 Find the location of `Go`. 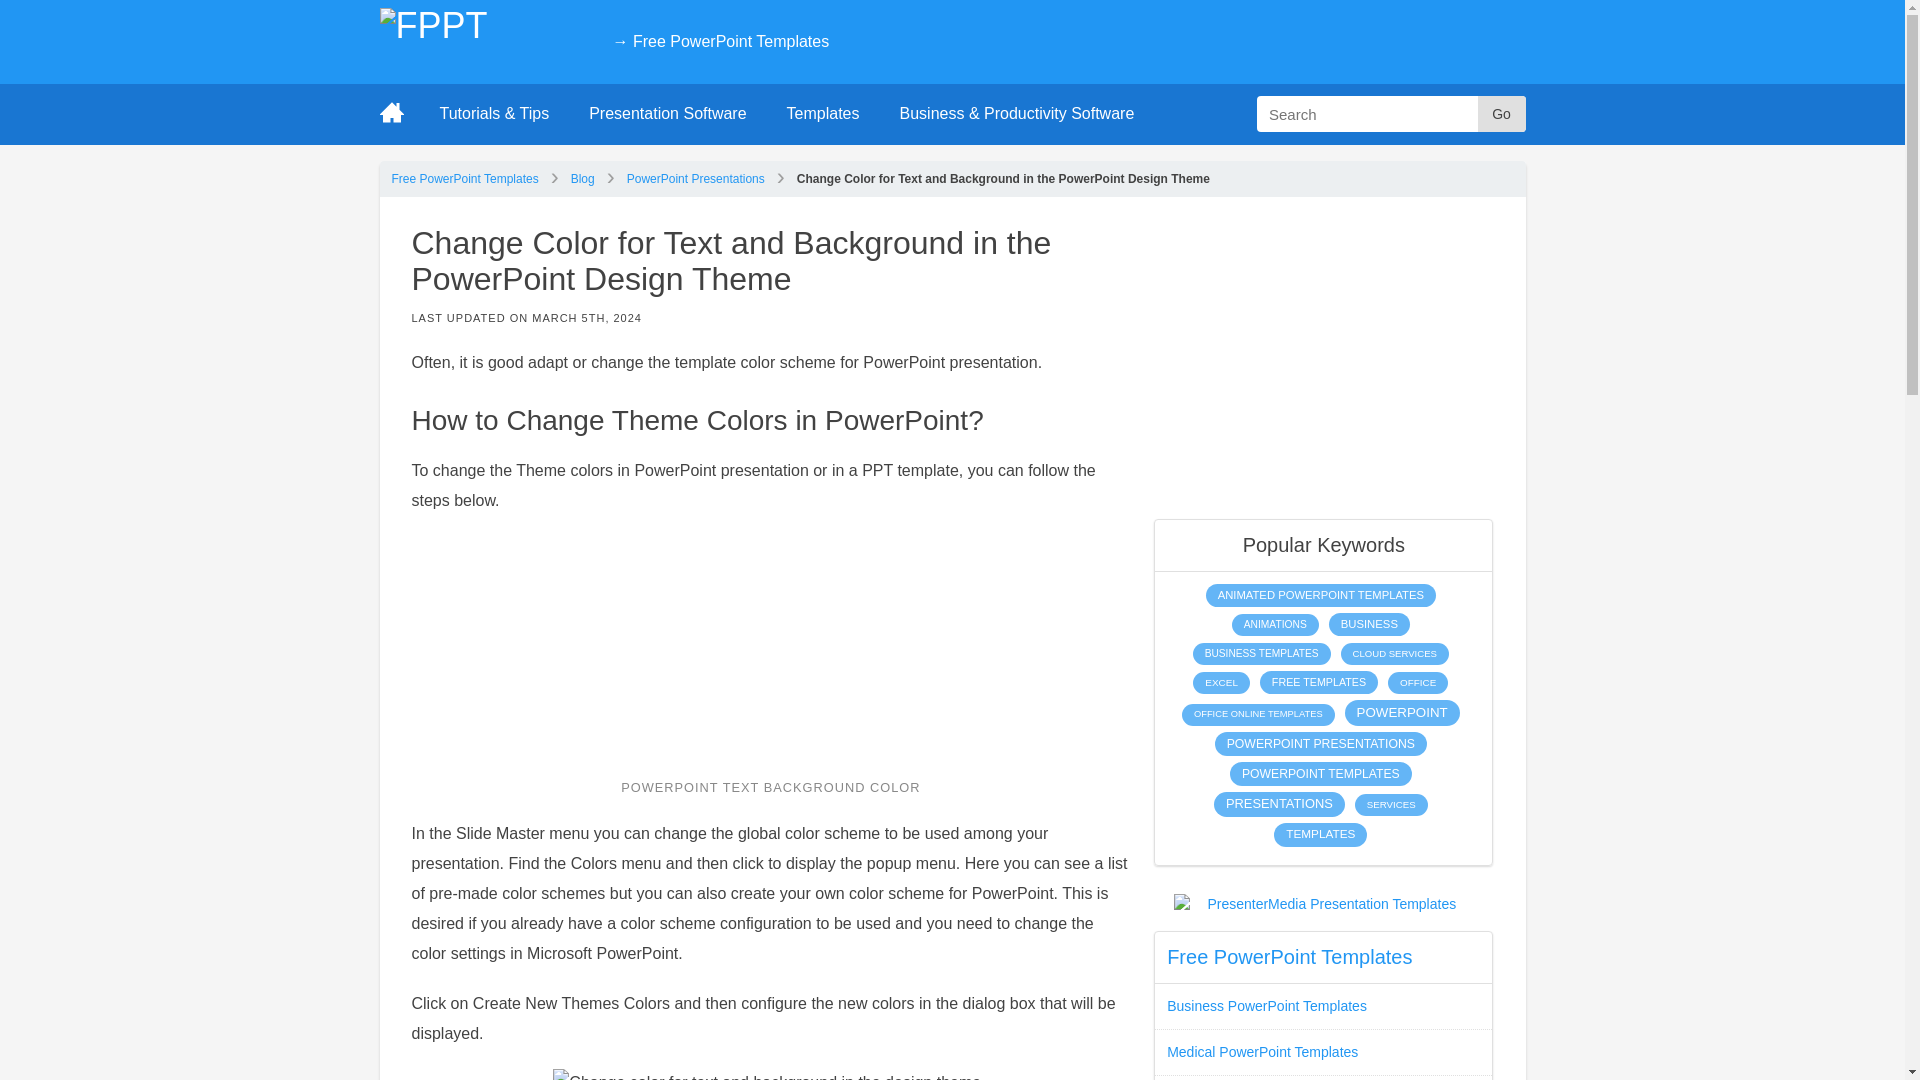

Go is located at coordinates (1502, 114).